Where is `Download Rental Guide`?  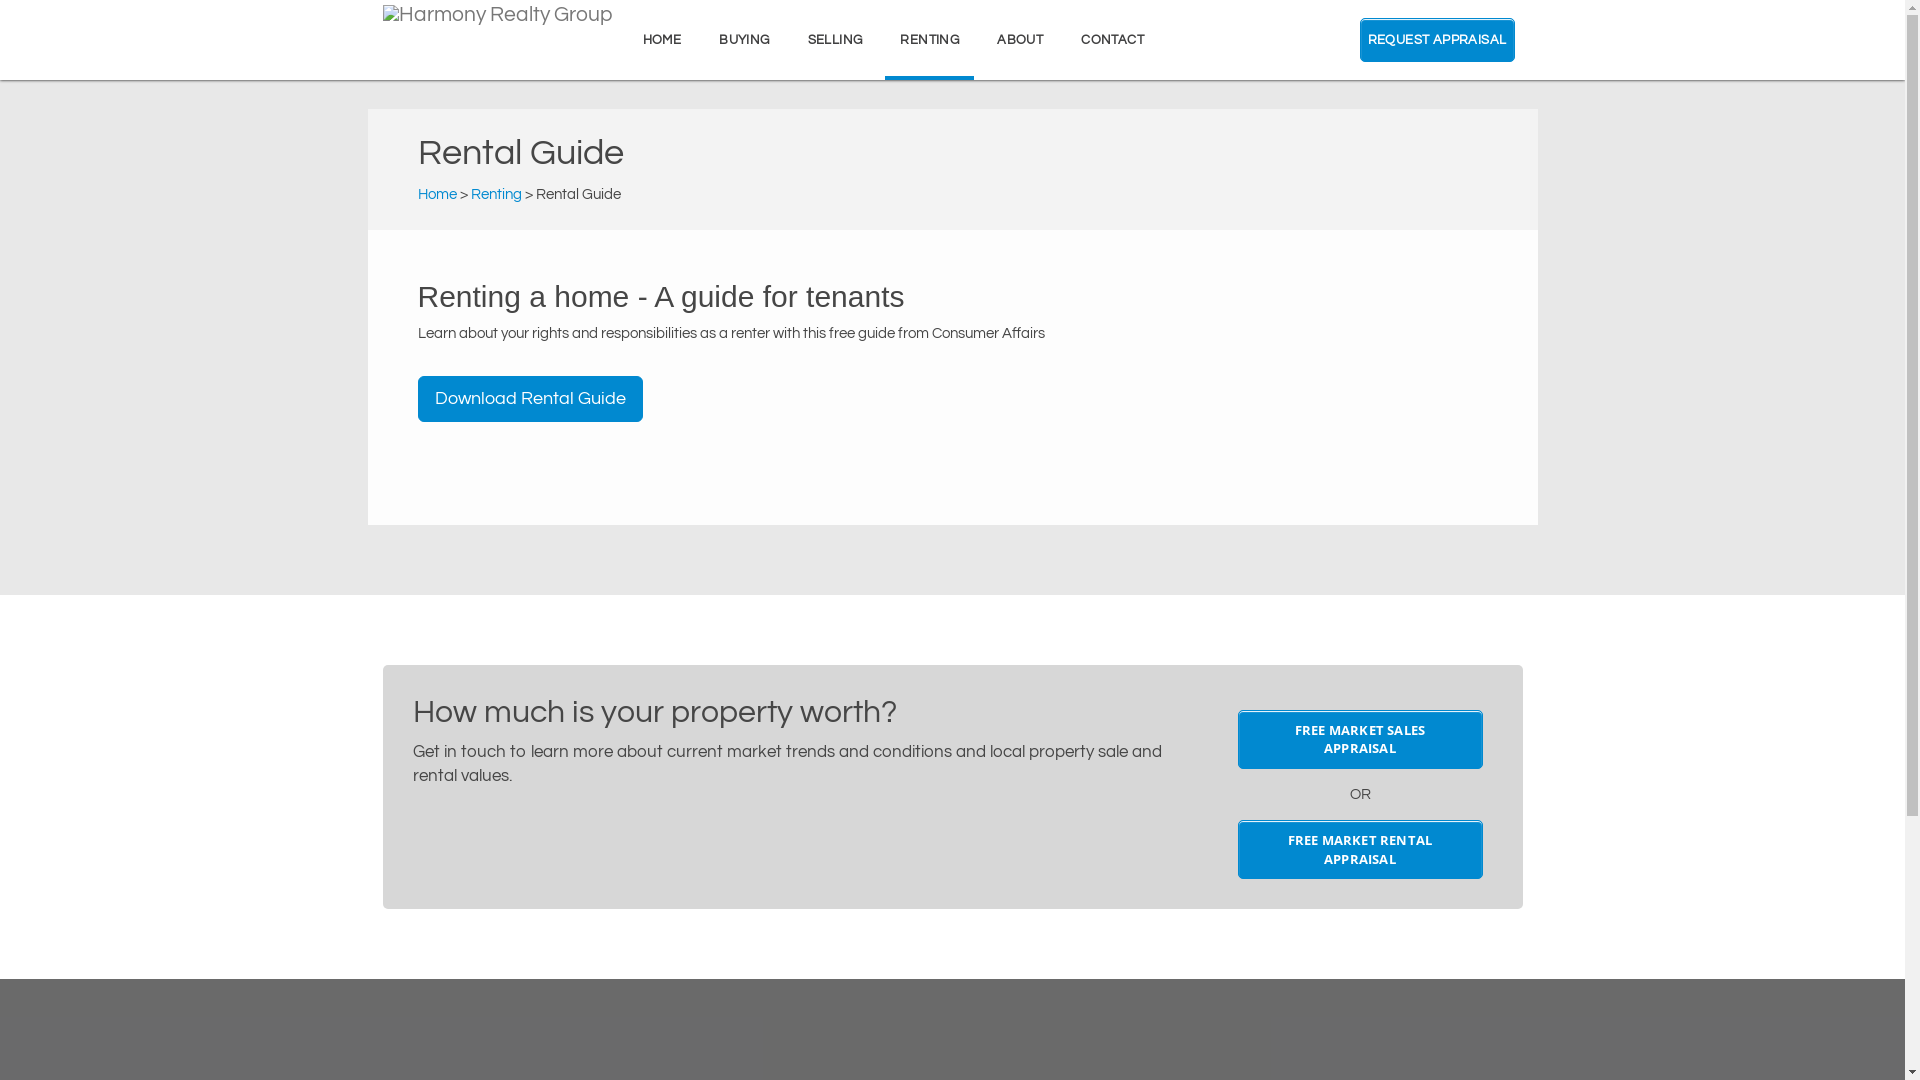
Download Rental Guide is located at coordinates (530, 399).